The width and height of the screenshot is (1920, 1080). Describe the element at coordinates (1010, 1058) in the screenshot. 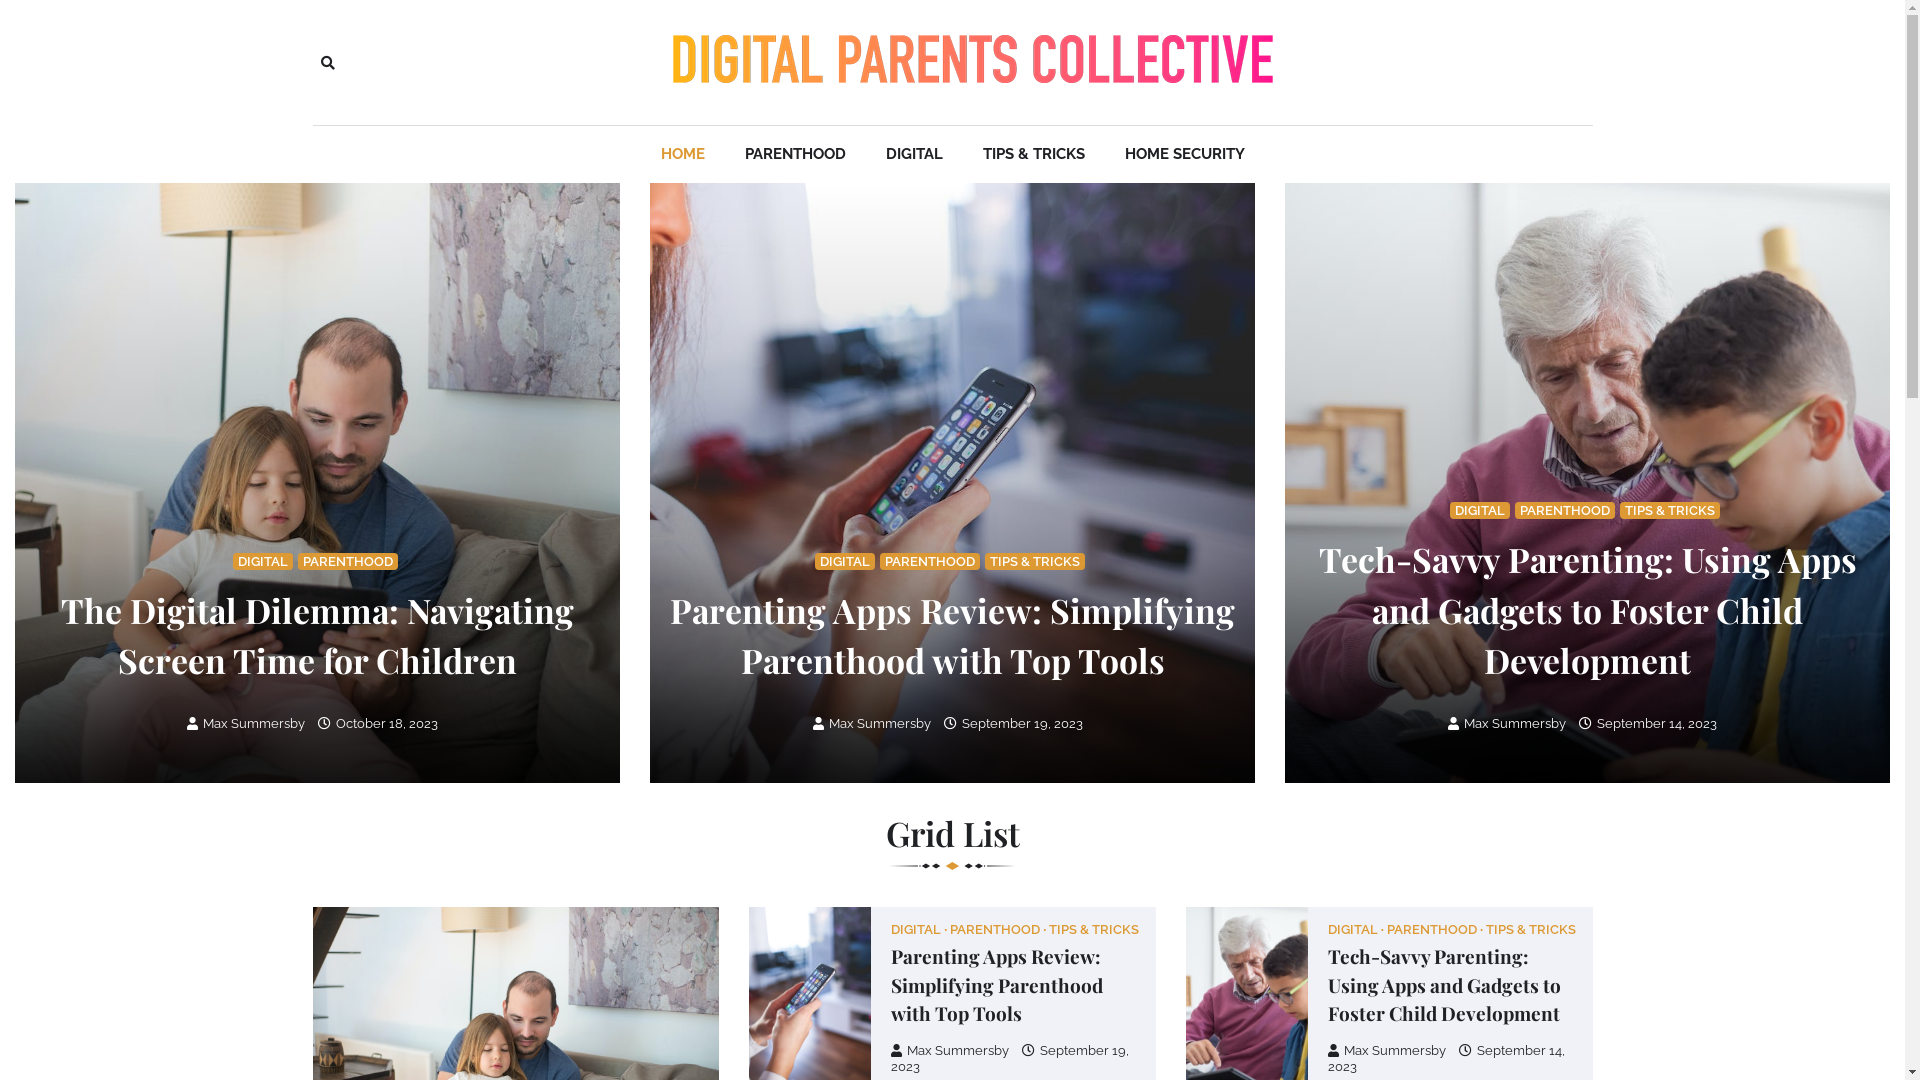

I see `September 19, 2023` at that location.